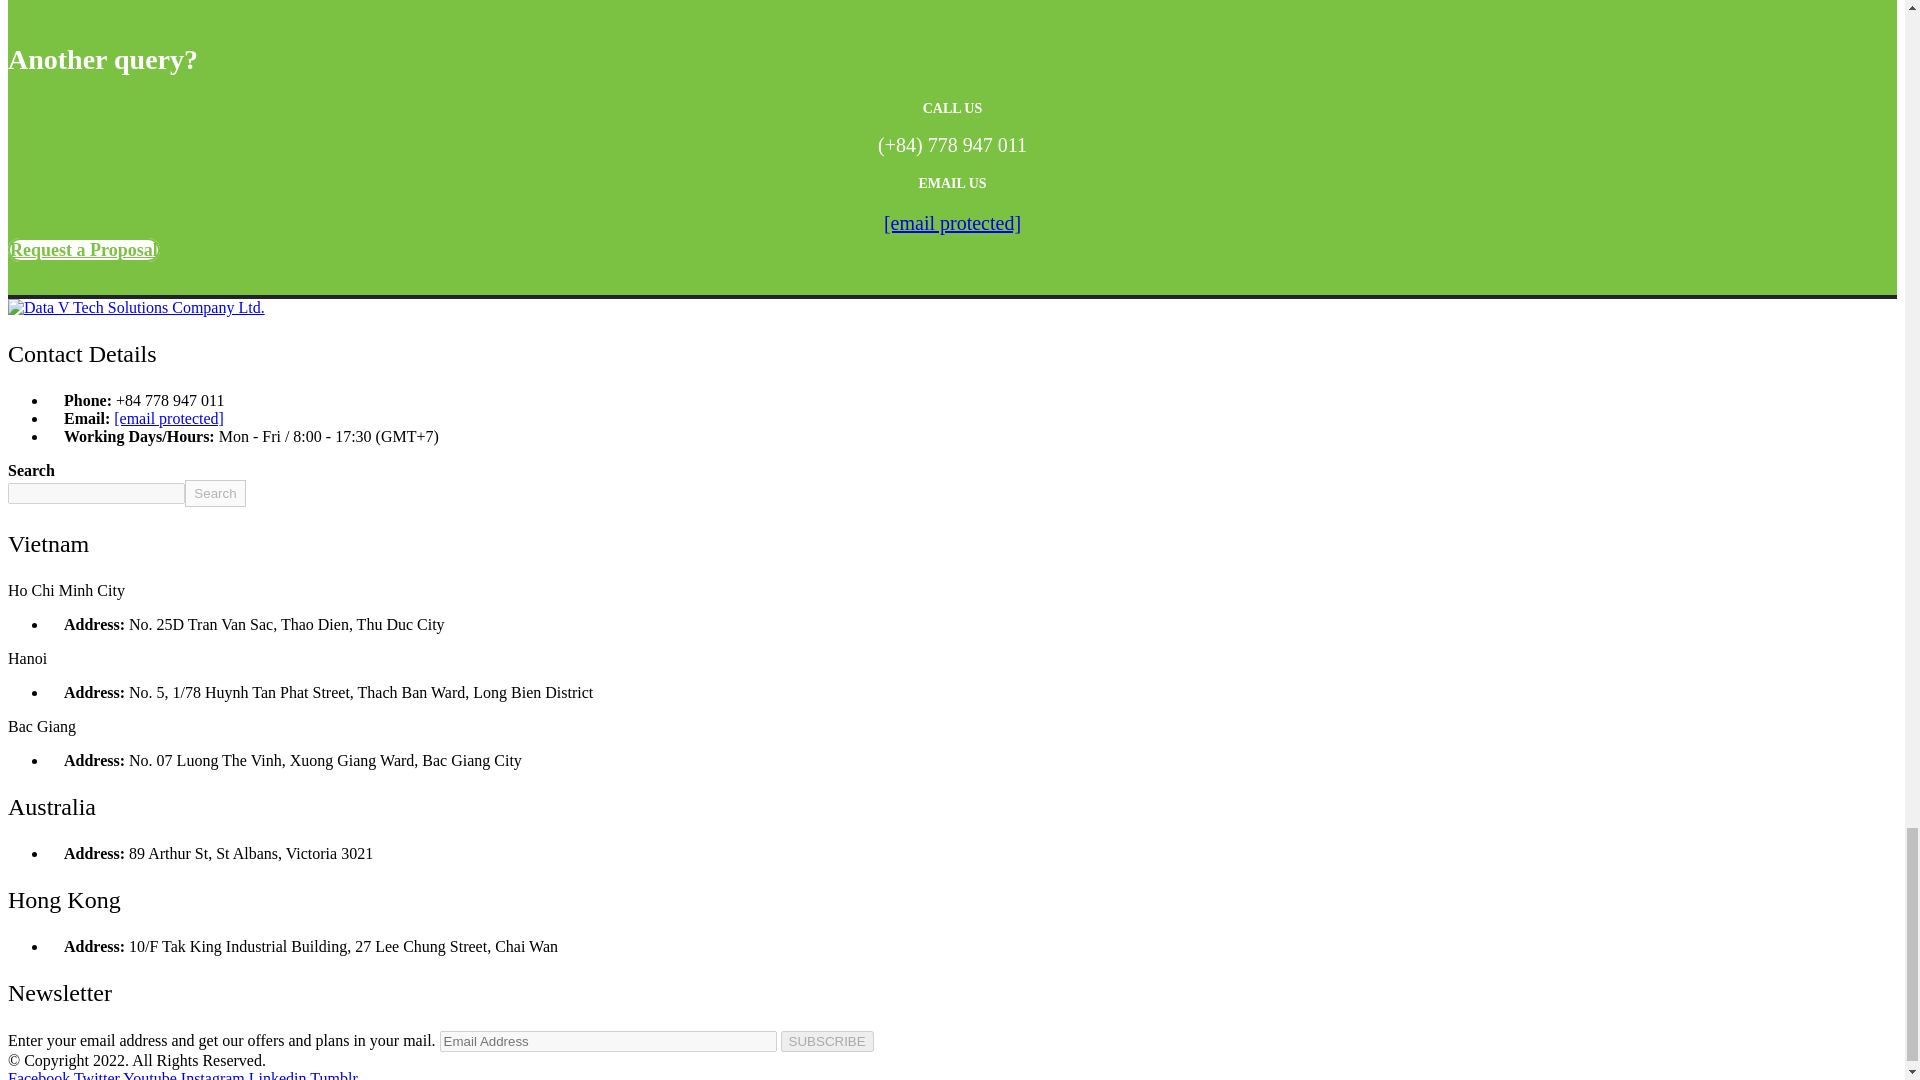  Describe the element at coordinates (214, 492) in the screenshot. I see `Search` at that location.